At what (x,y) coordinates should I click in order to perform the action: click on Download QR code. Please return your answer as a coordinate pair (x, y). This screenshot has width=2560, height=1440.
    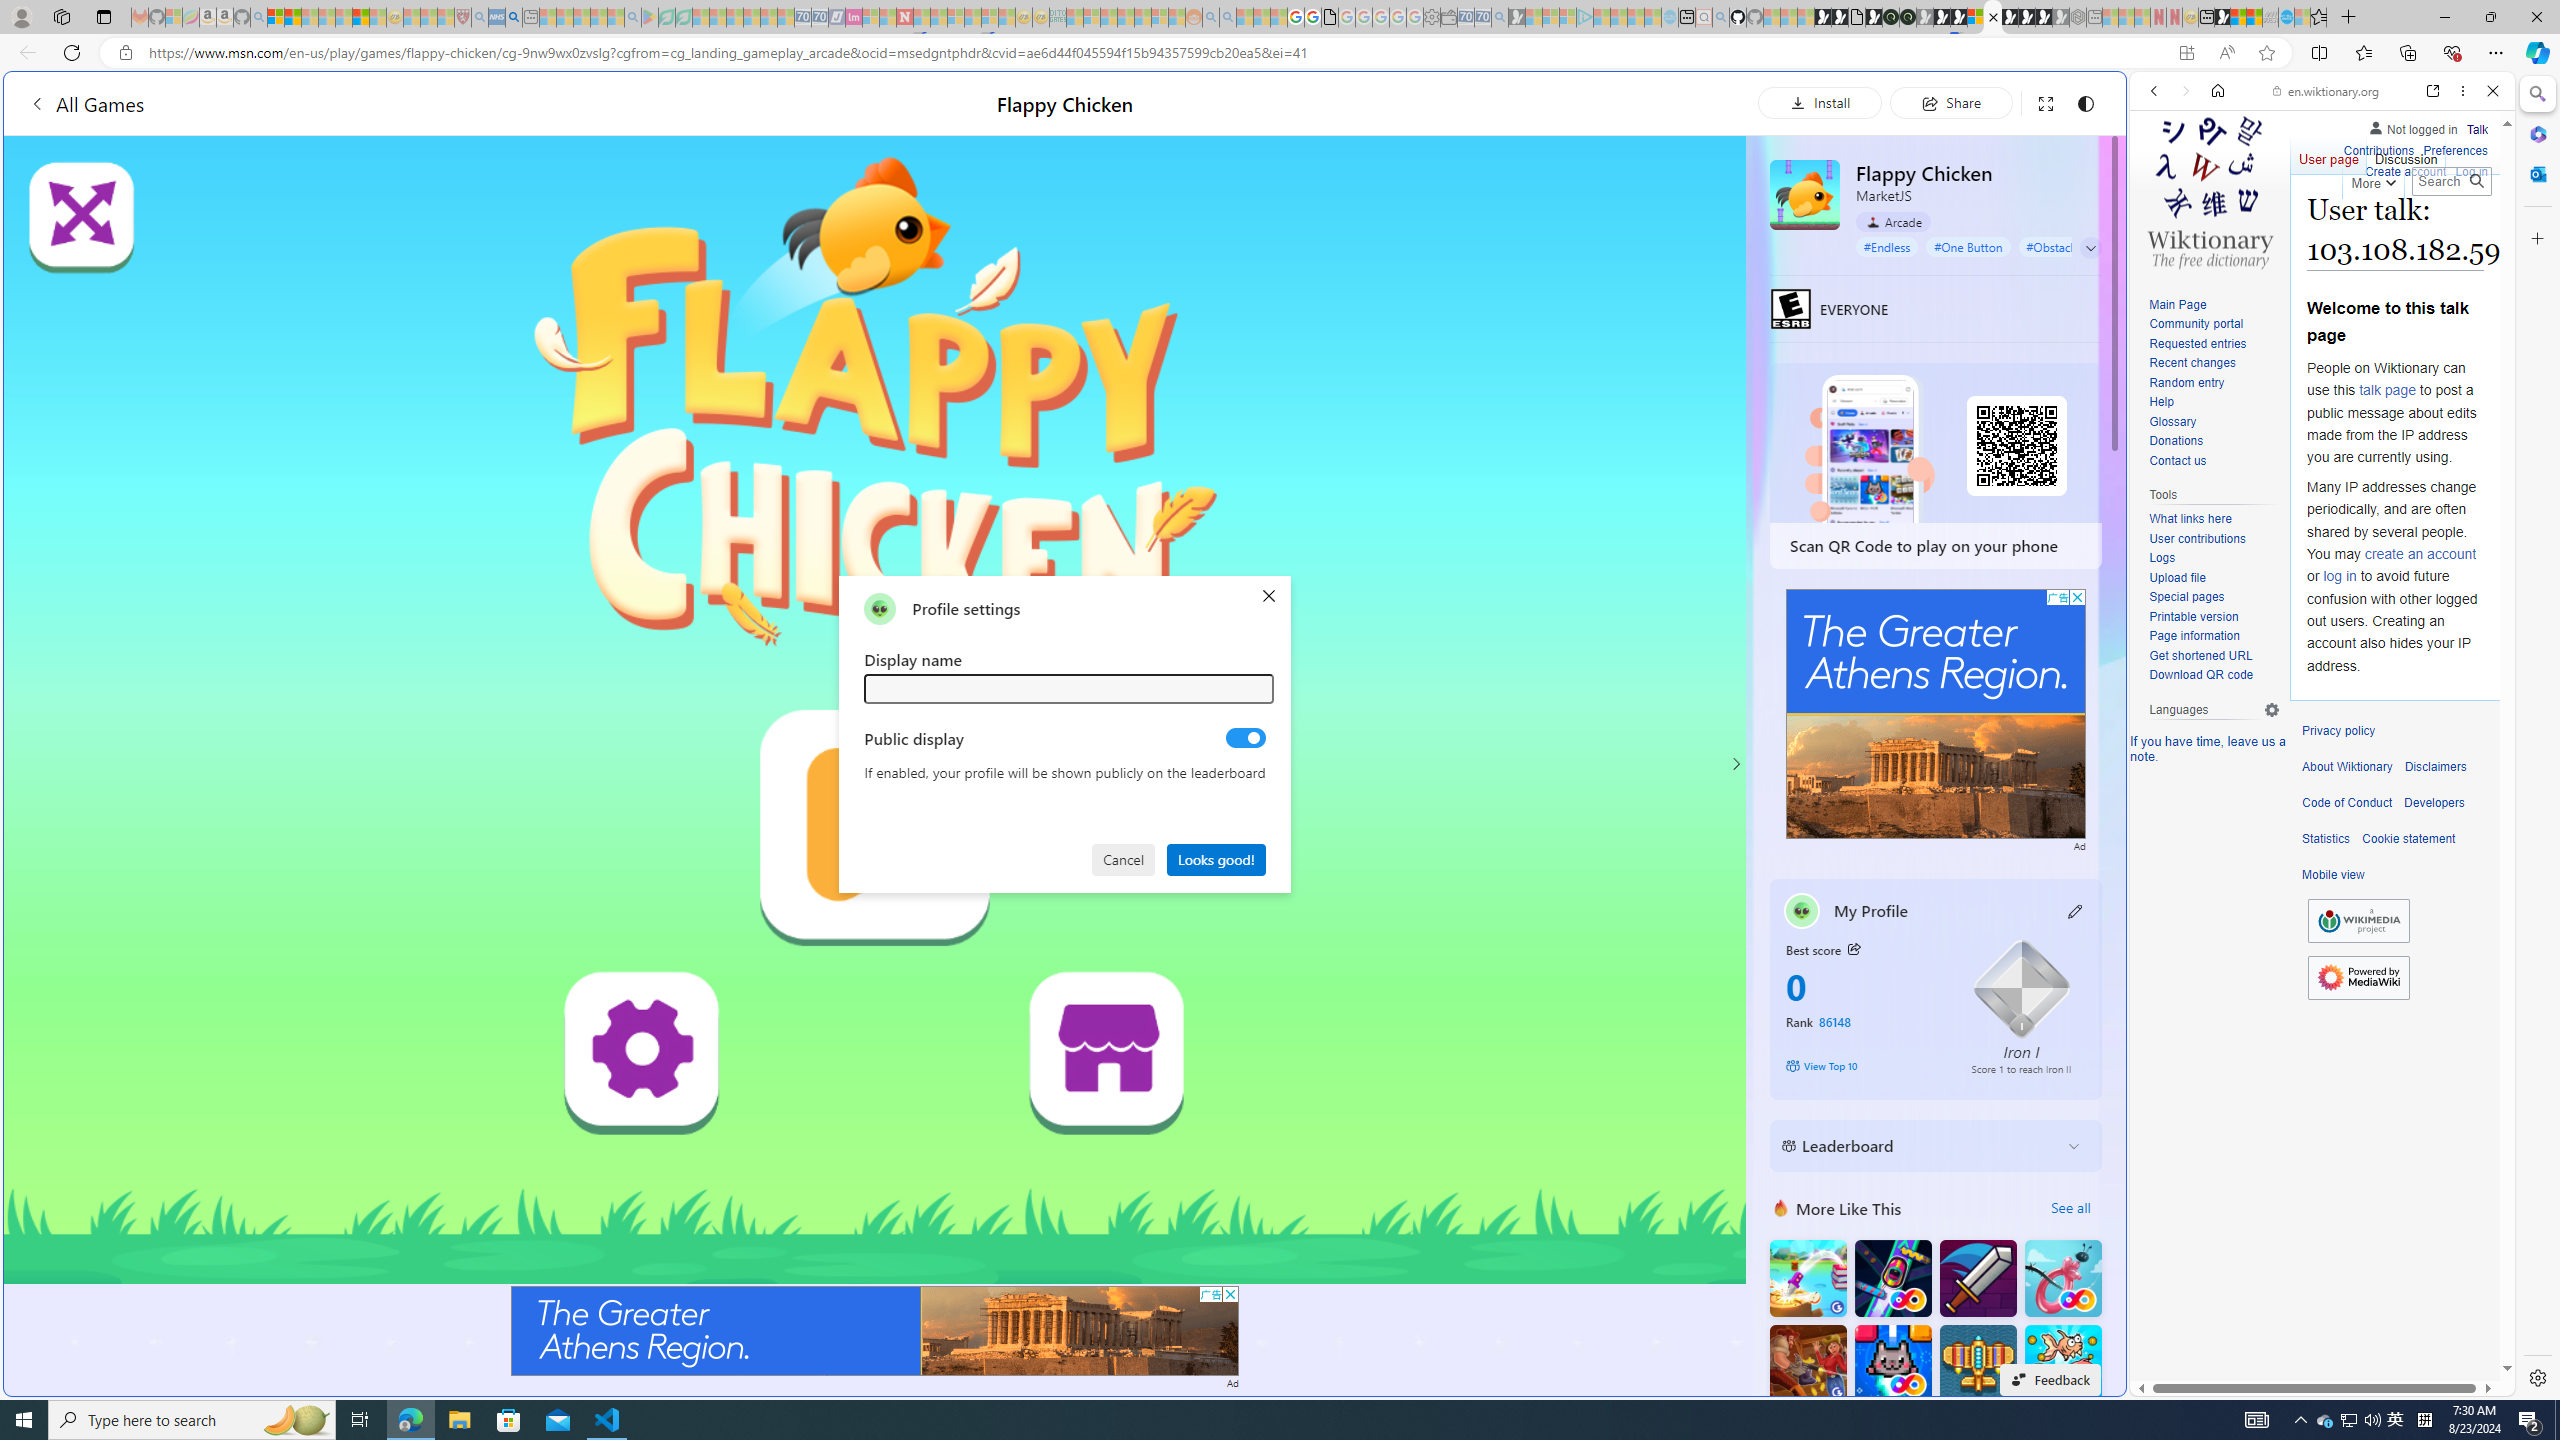
    Looking at the image, I should click on (2200, 675).